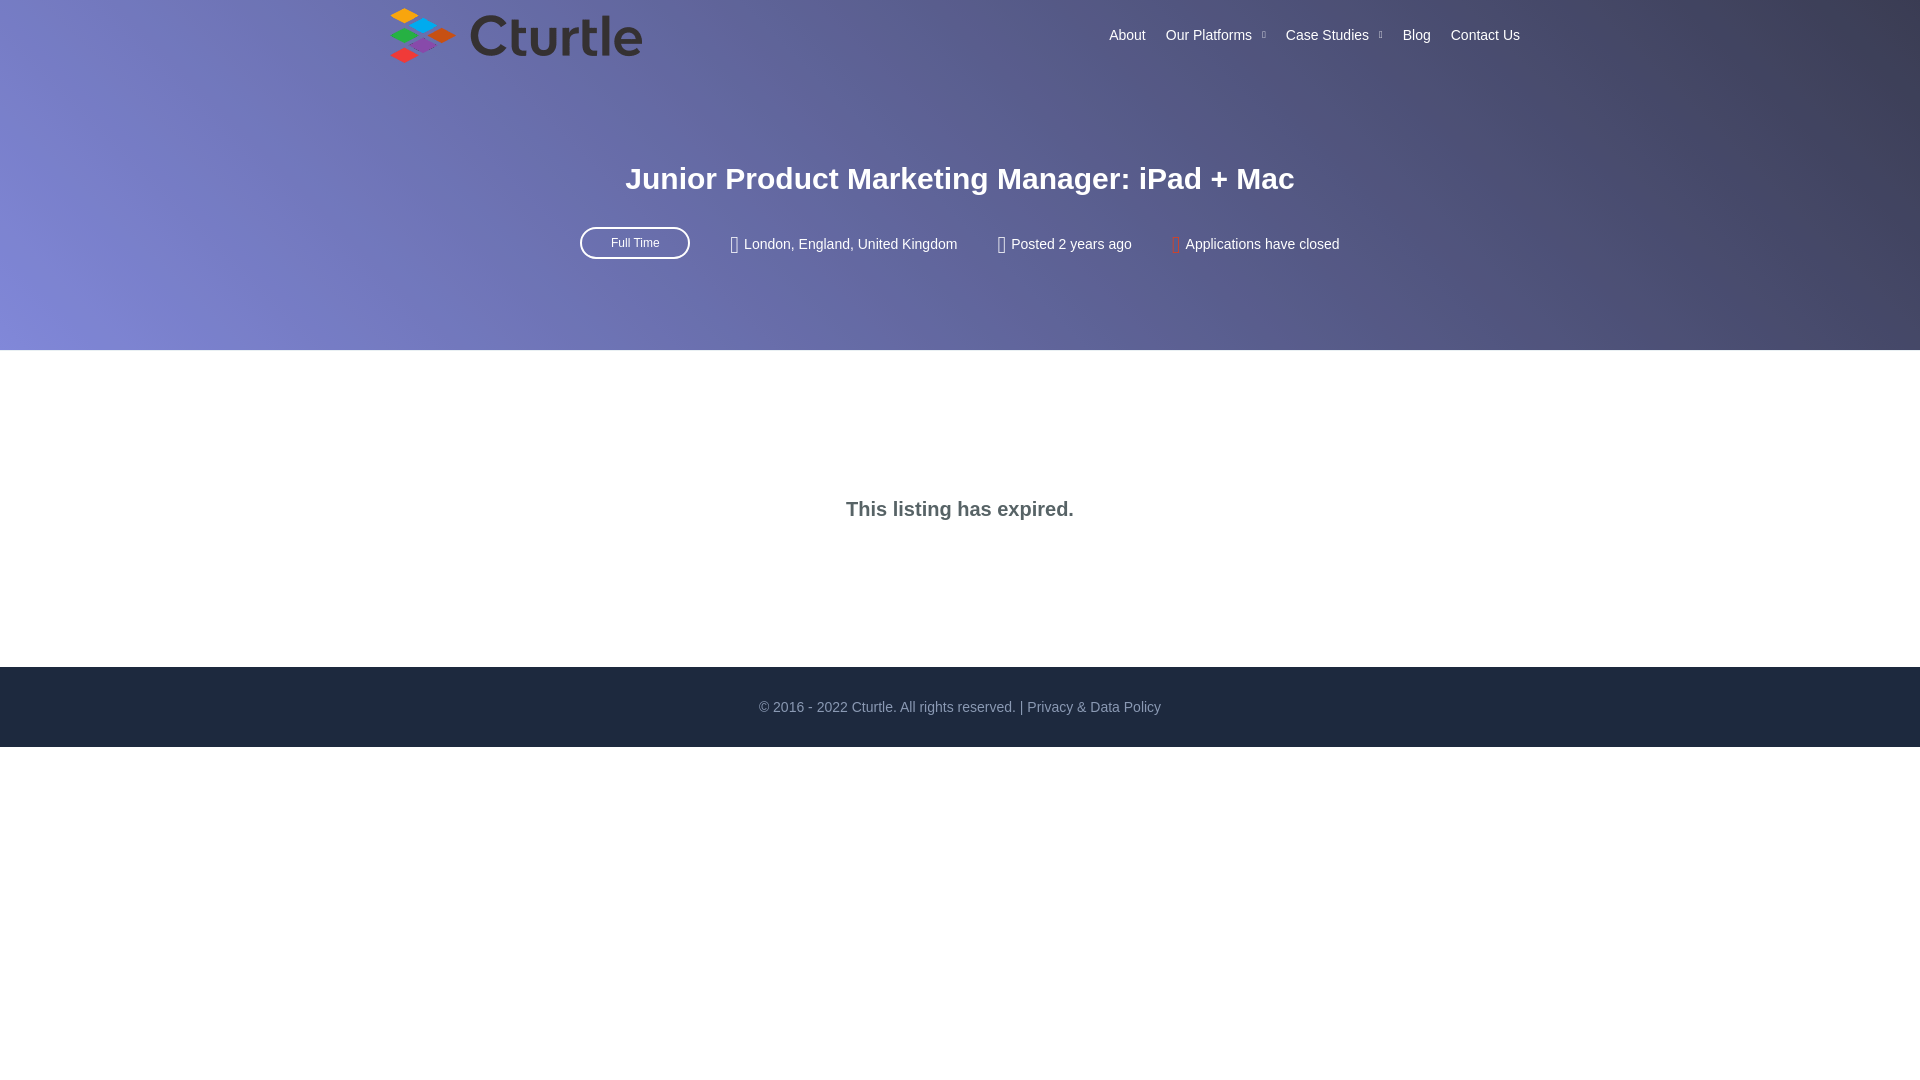  Describe the element at coordinates (1216, 35) in the screenshot. I see `Our Platforms` at that location.